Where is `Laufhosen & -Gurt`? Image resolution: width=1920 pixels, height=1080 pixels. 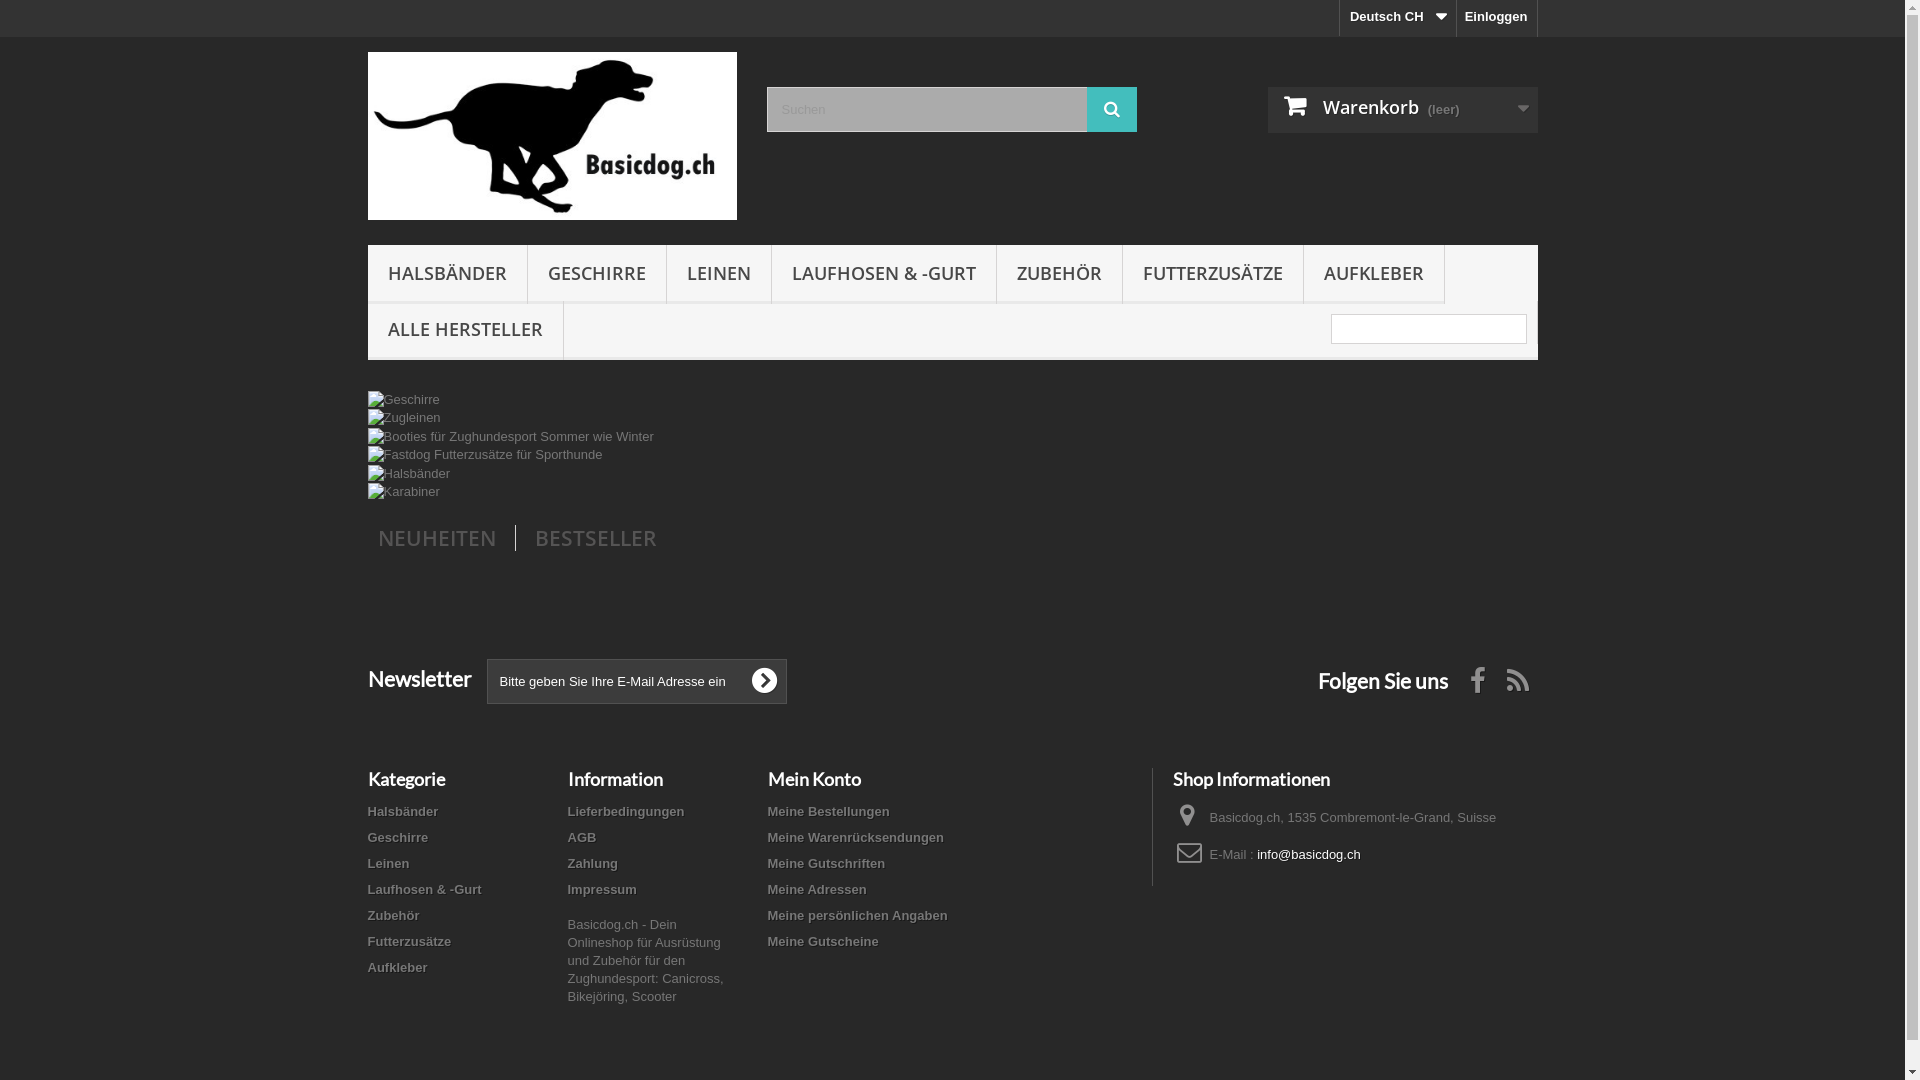
Laufhosen & -Gurt is located at coordinates (425, 890).